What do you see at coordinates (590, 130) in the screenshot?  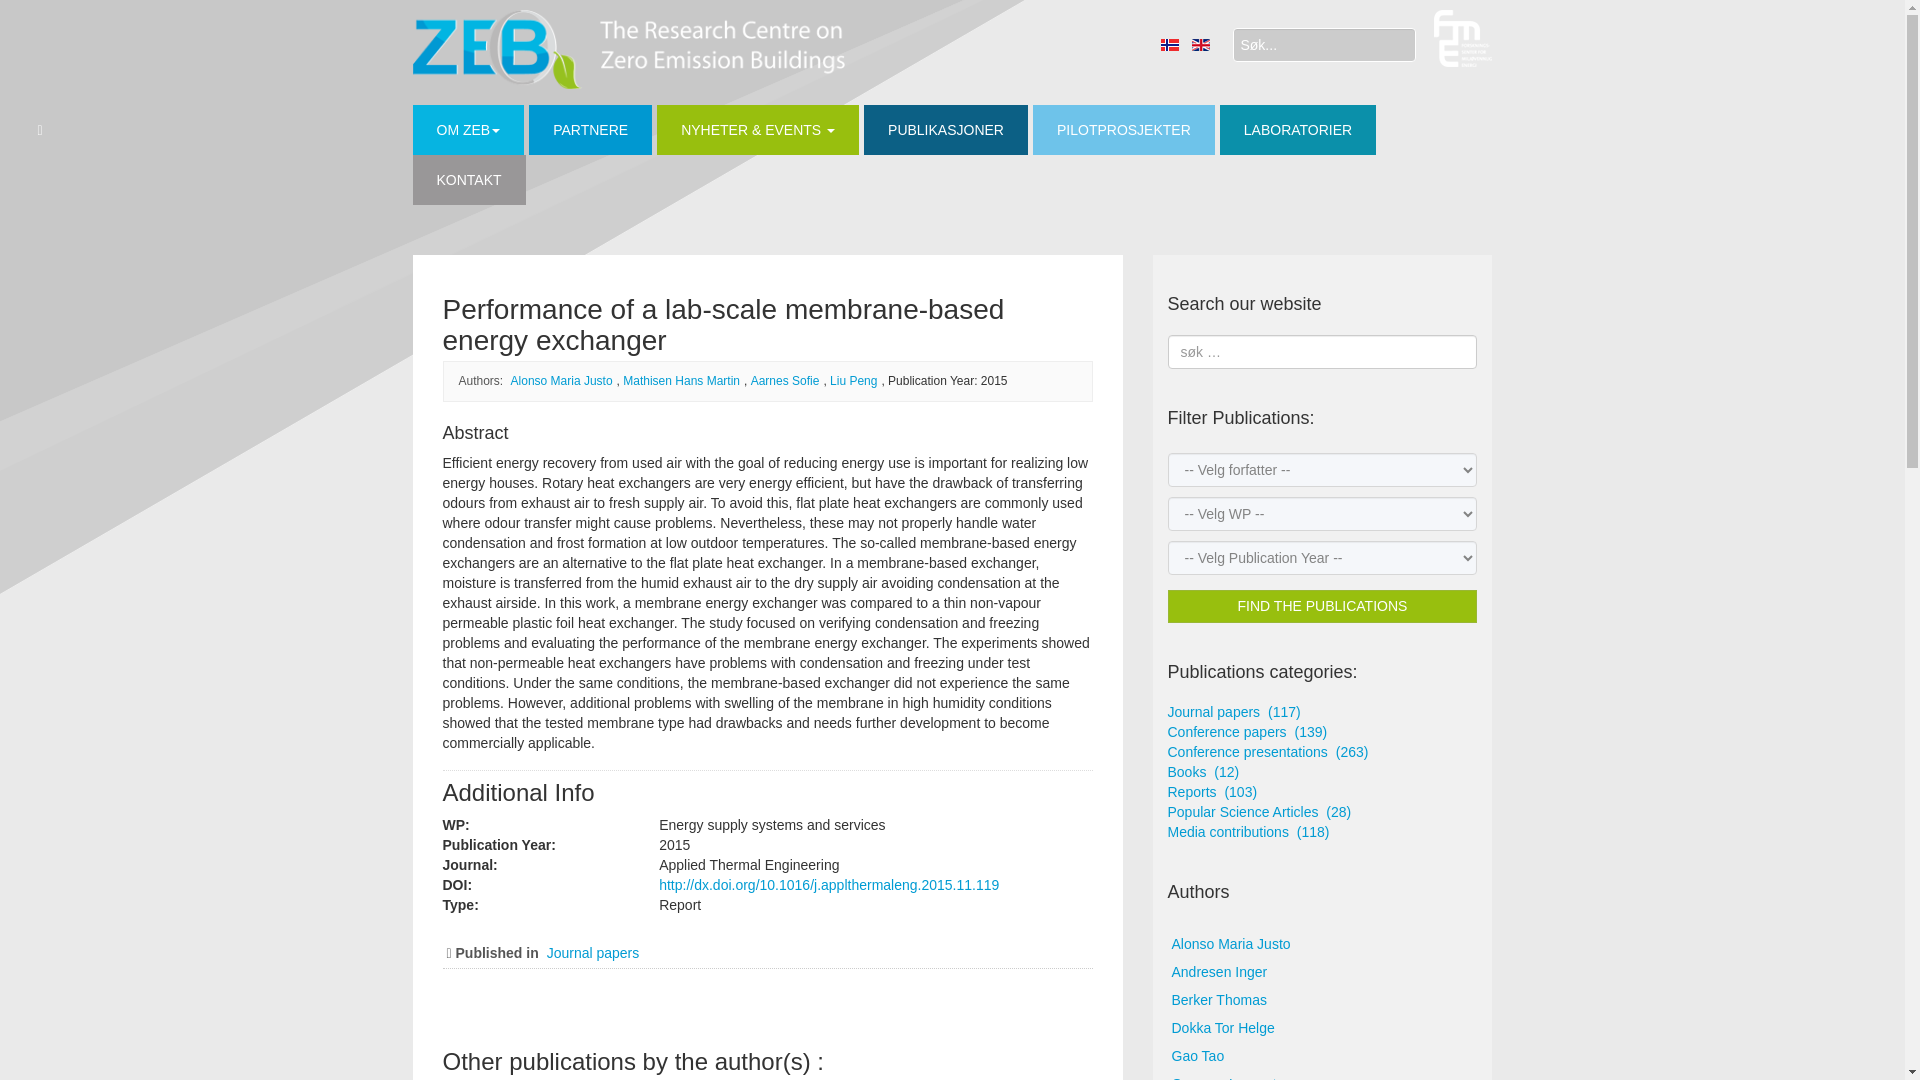 I see `PARTNERE` at bounding box center [590, 130].